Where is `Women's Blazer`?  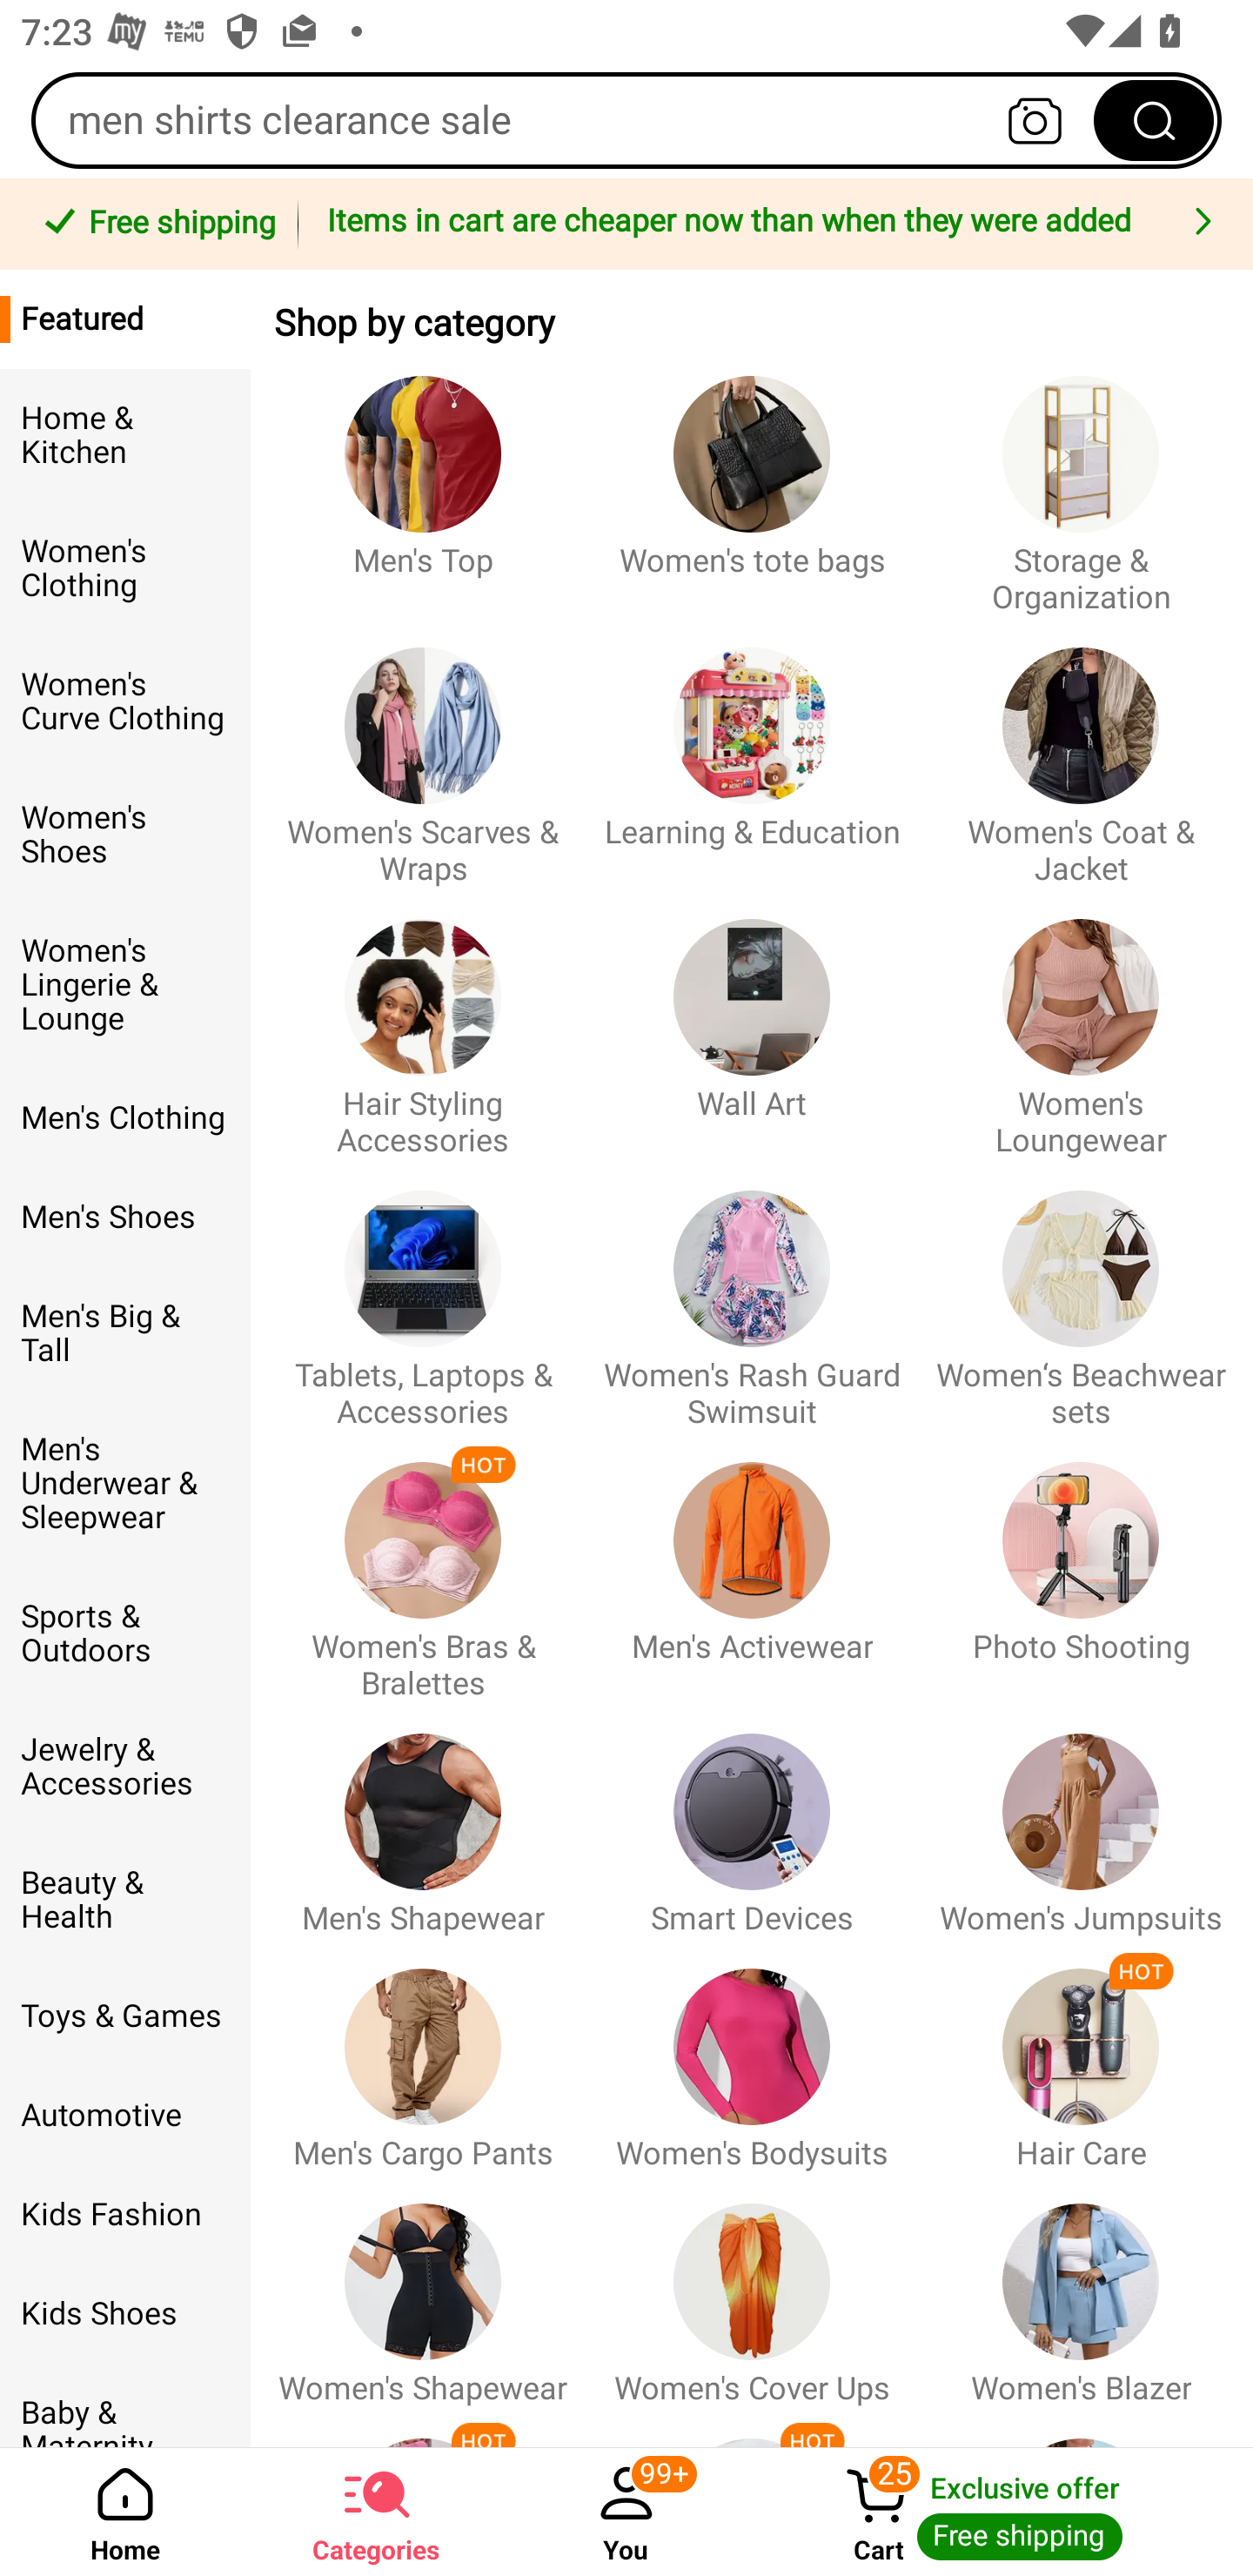 Women's Blazer is located at coordinates (1081, 2289).